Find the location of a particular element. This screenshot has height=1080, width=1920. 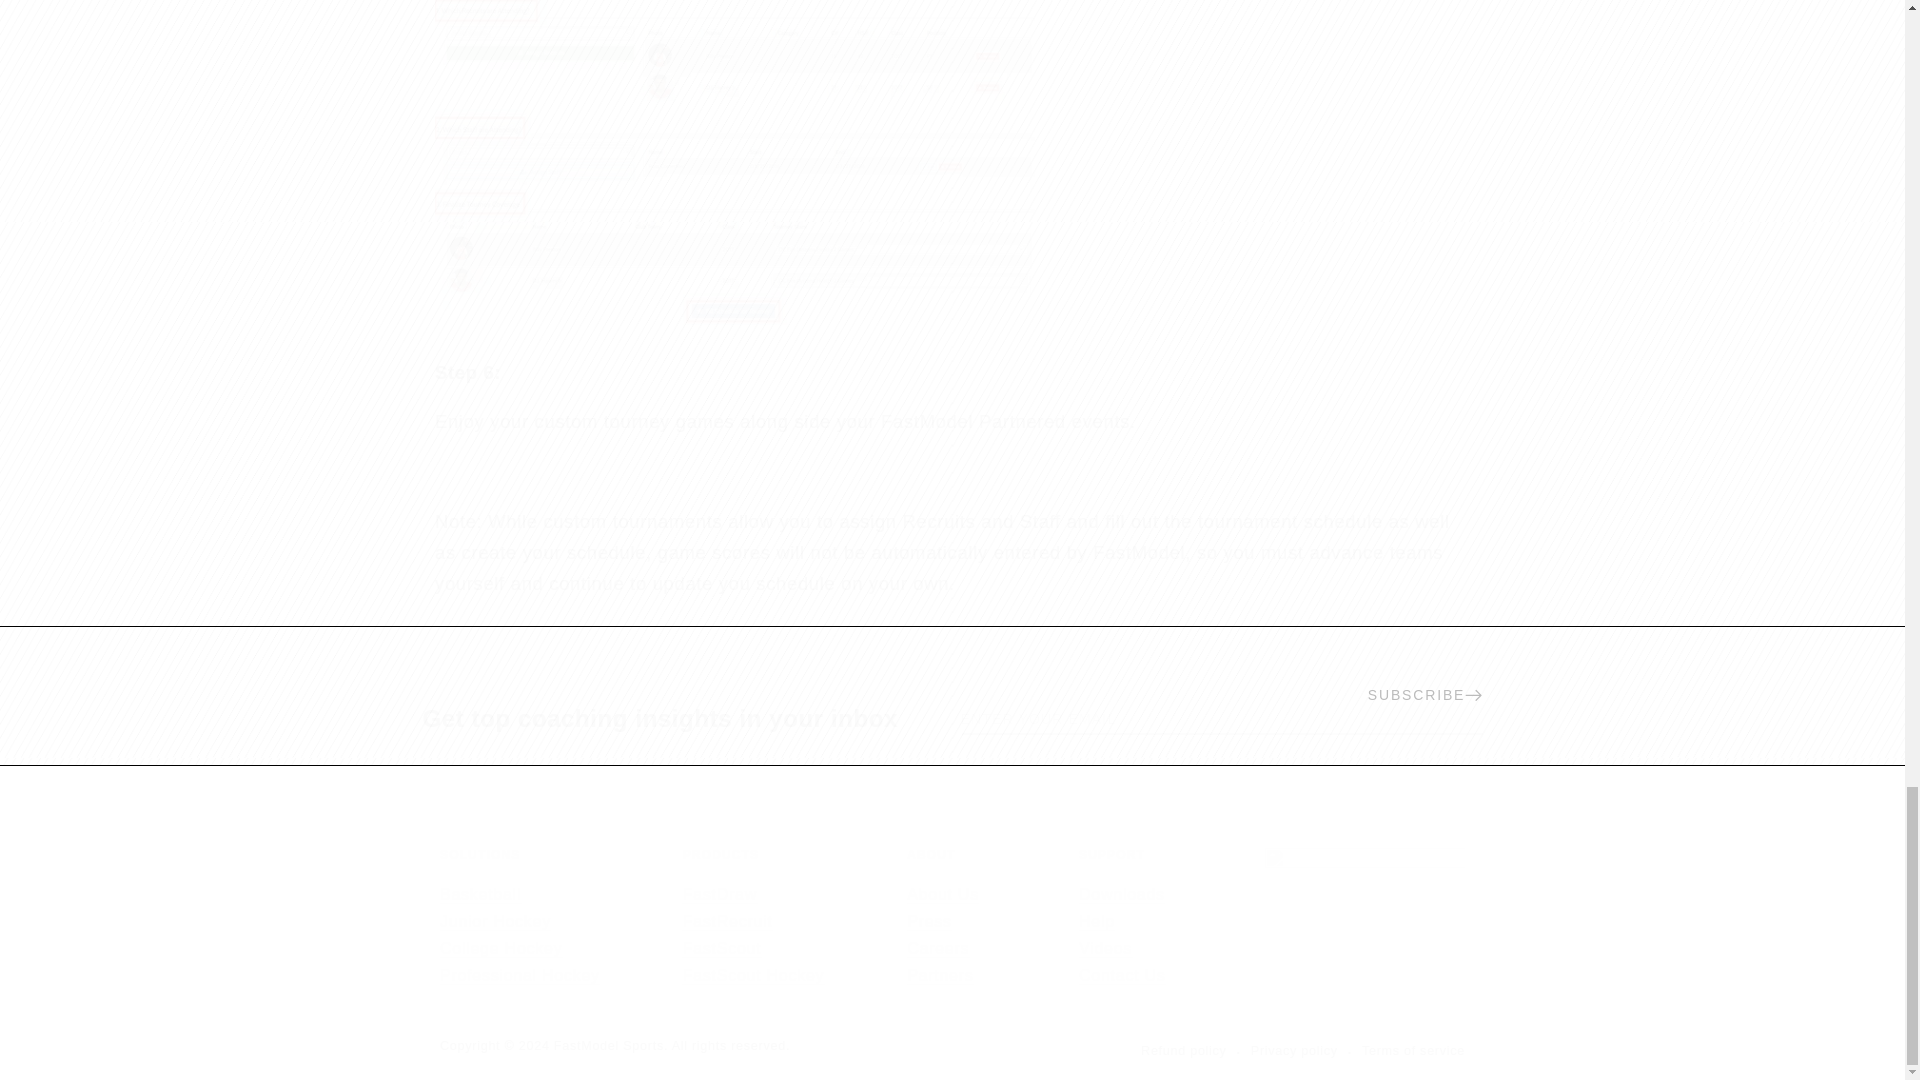

Get top coaching insights in your inbox is located at coordinates (754, 918).